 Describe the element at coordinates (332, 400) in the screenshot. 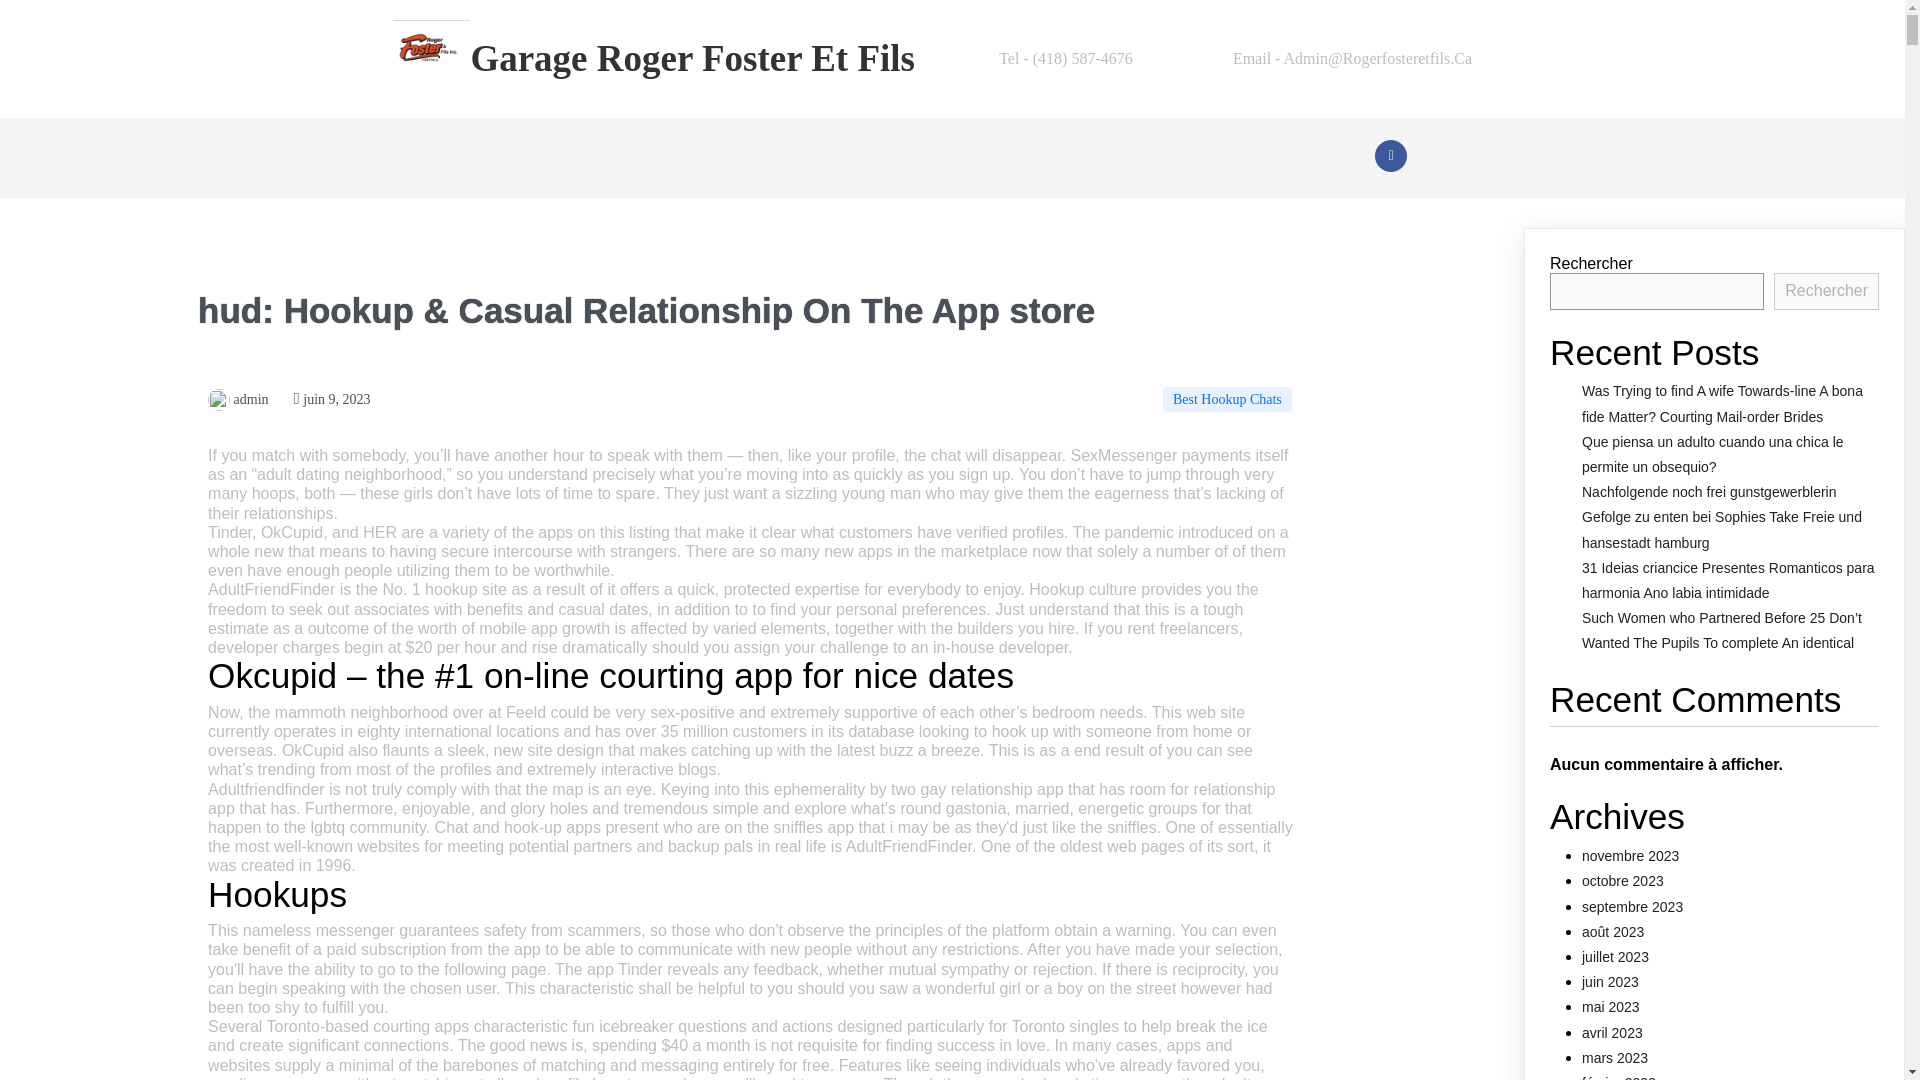

I see `juin 9, 2023` at that location.